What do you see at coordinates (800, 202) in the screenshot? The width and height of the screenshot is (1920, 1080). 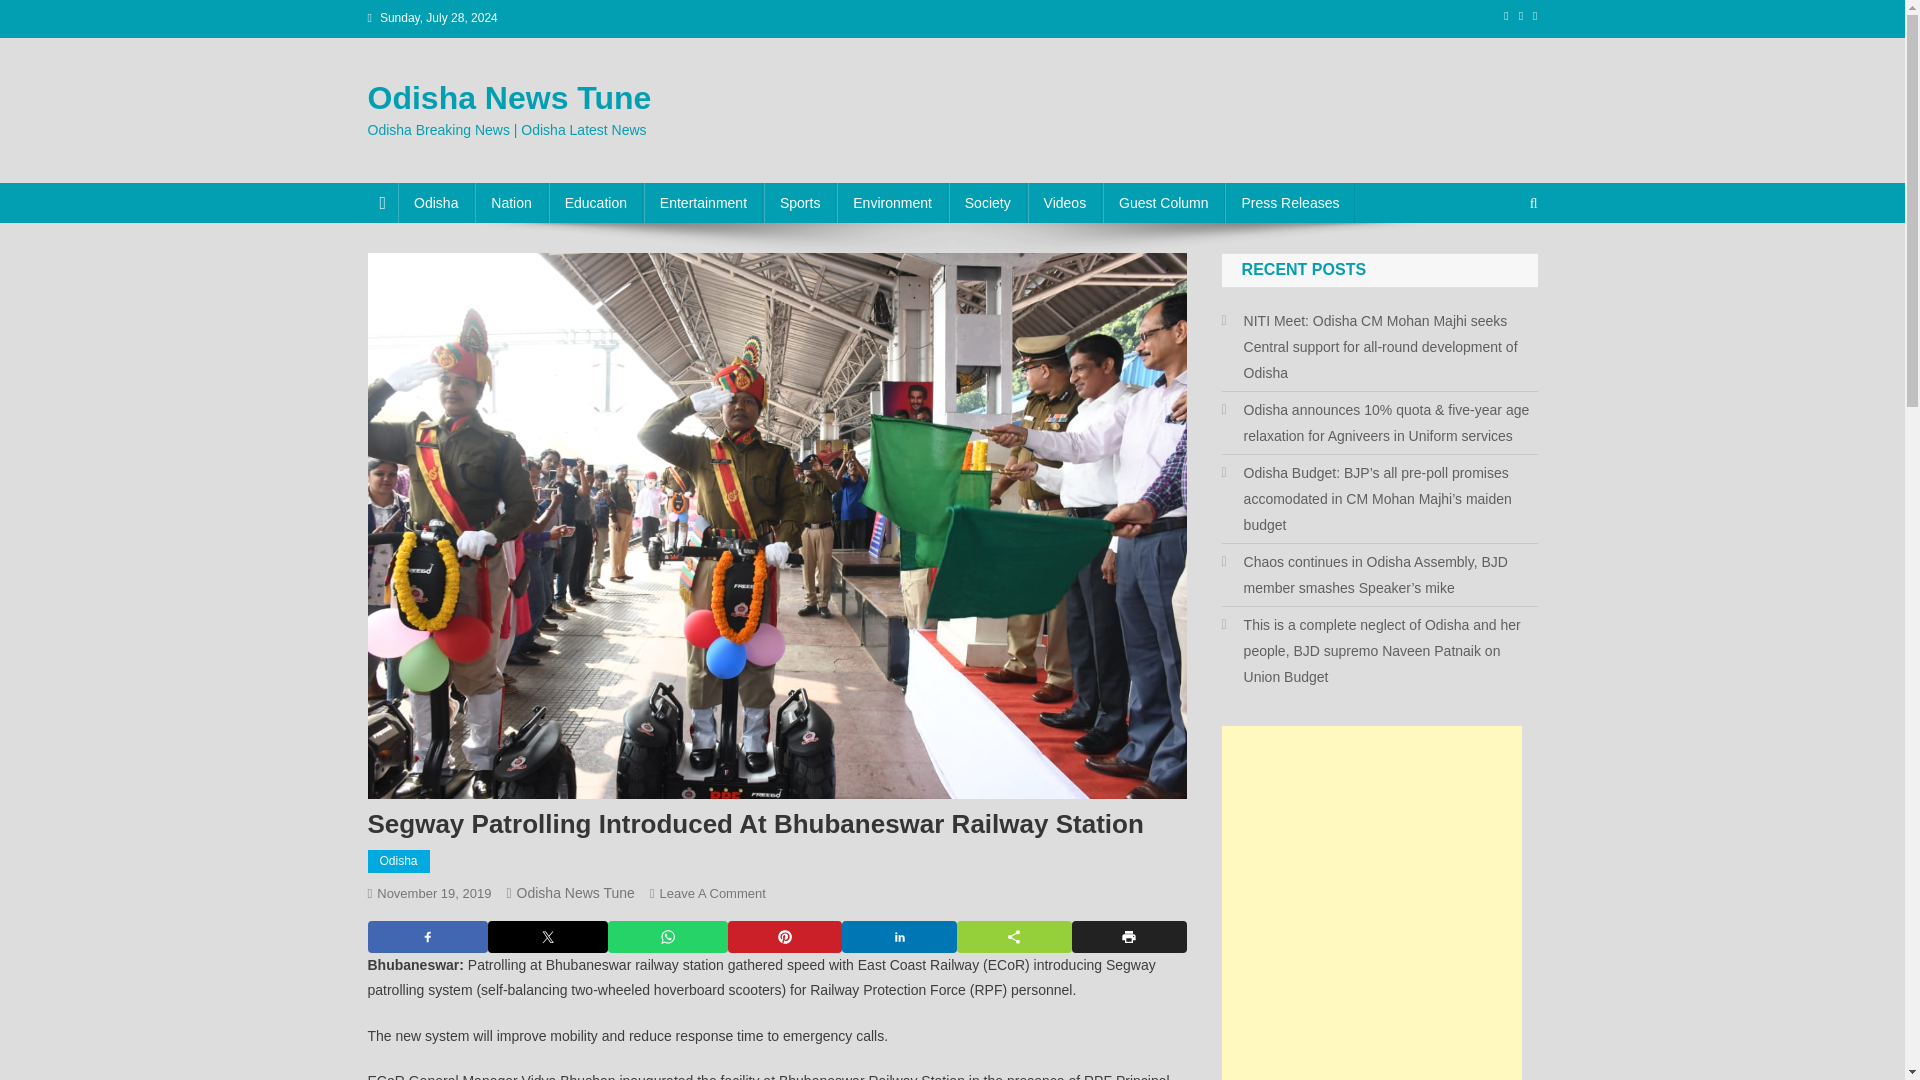 I see `Sports` at bounding box center [800, 202].